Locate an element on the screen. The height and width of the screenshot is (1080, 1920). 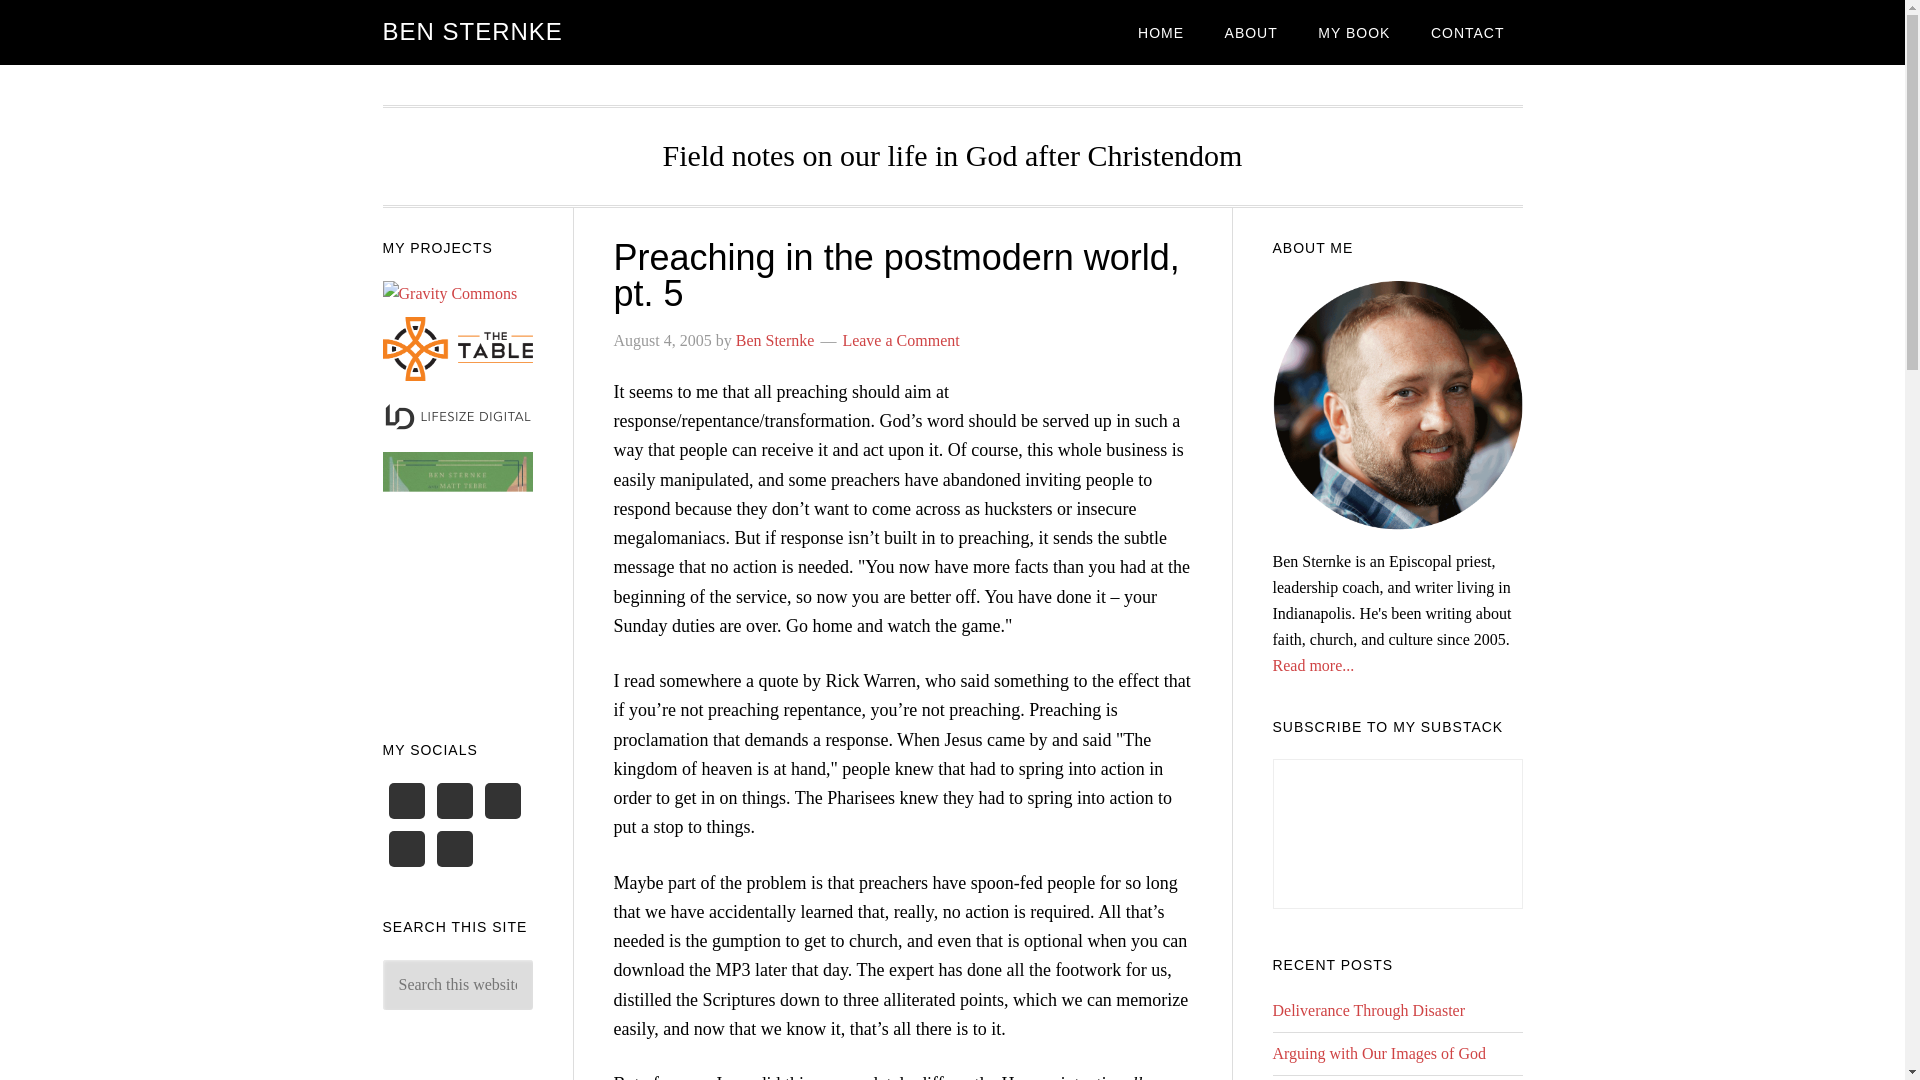
Ben Sternke is located at coordinates (774, 340).